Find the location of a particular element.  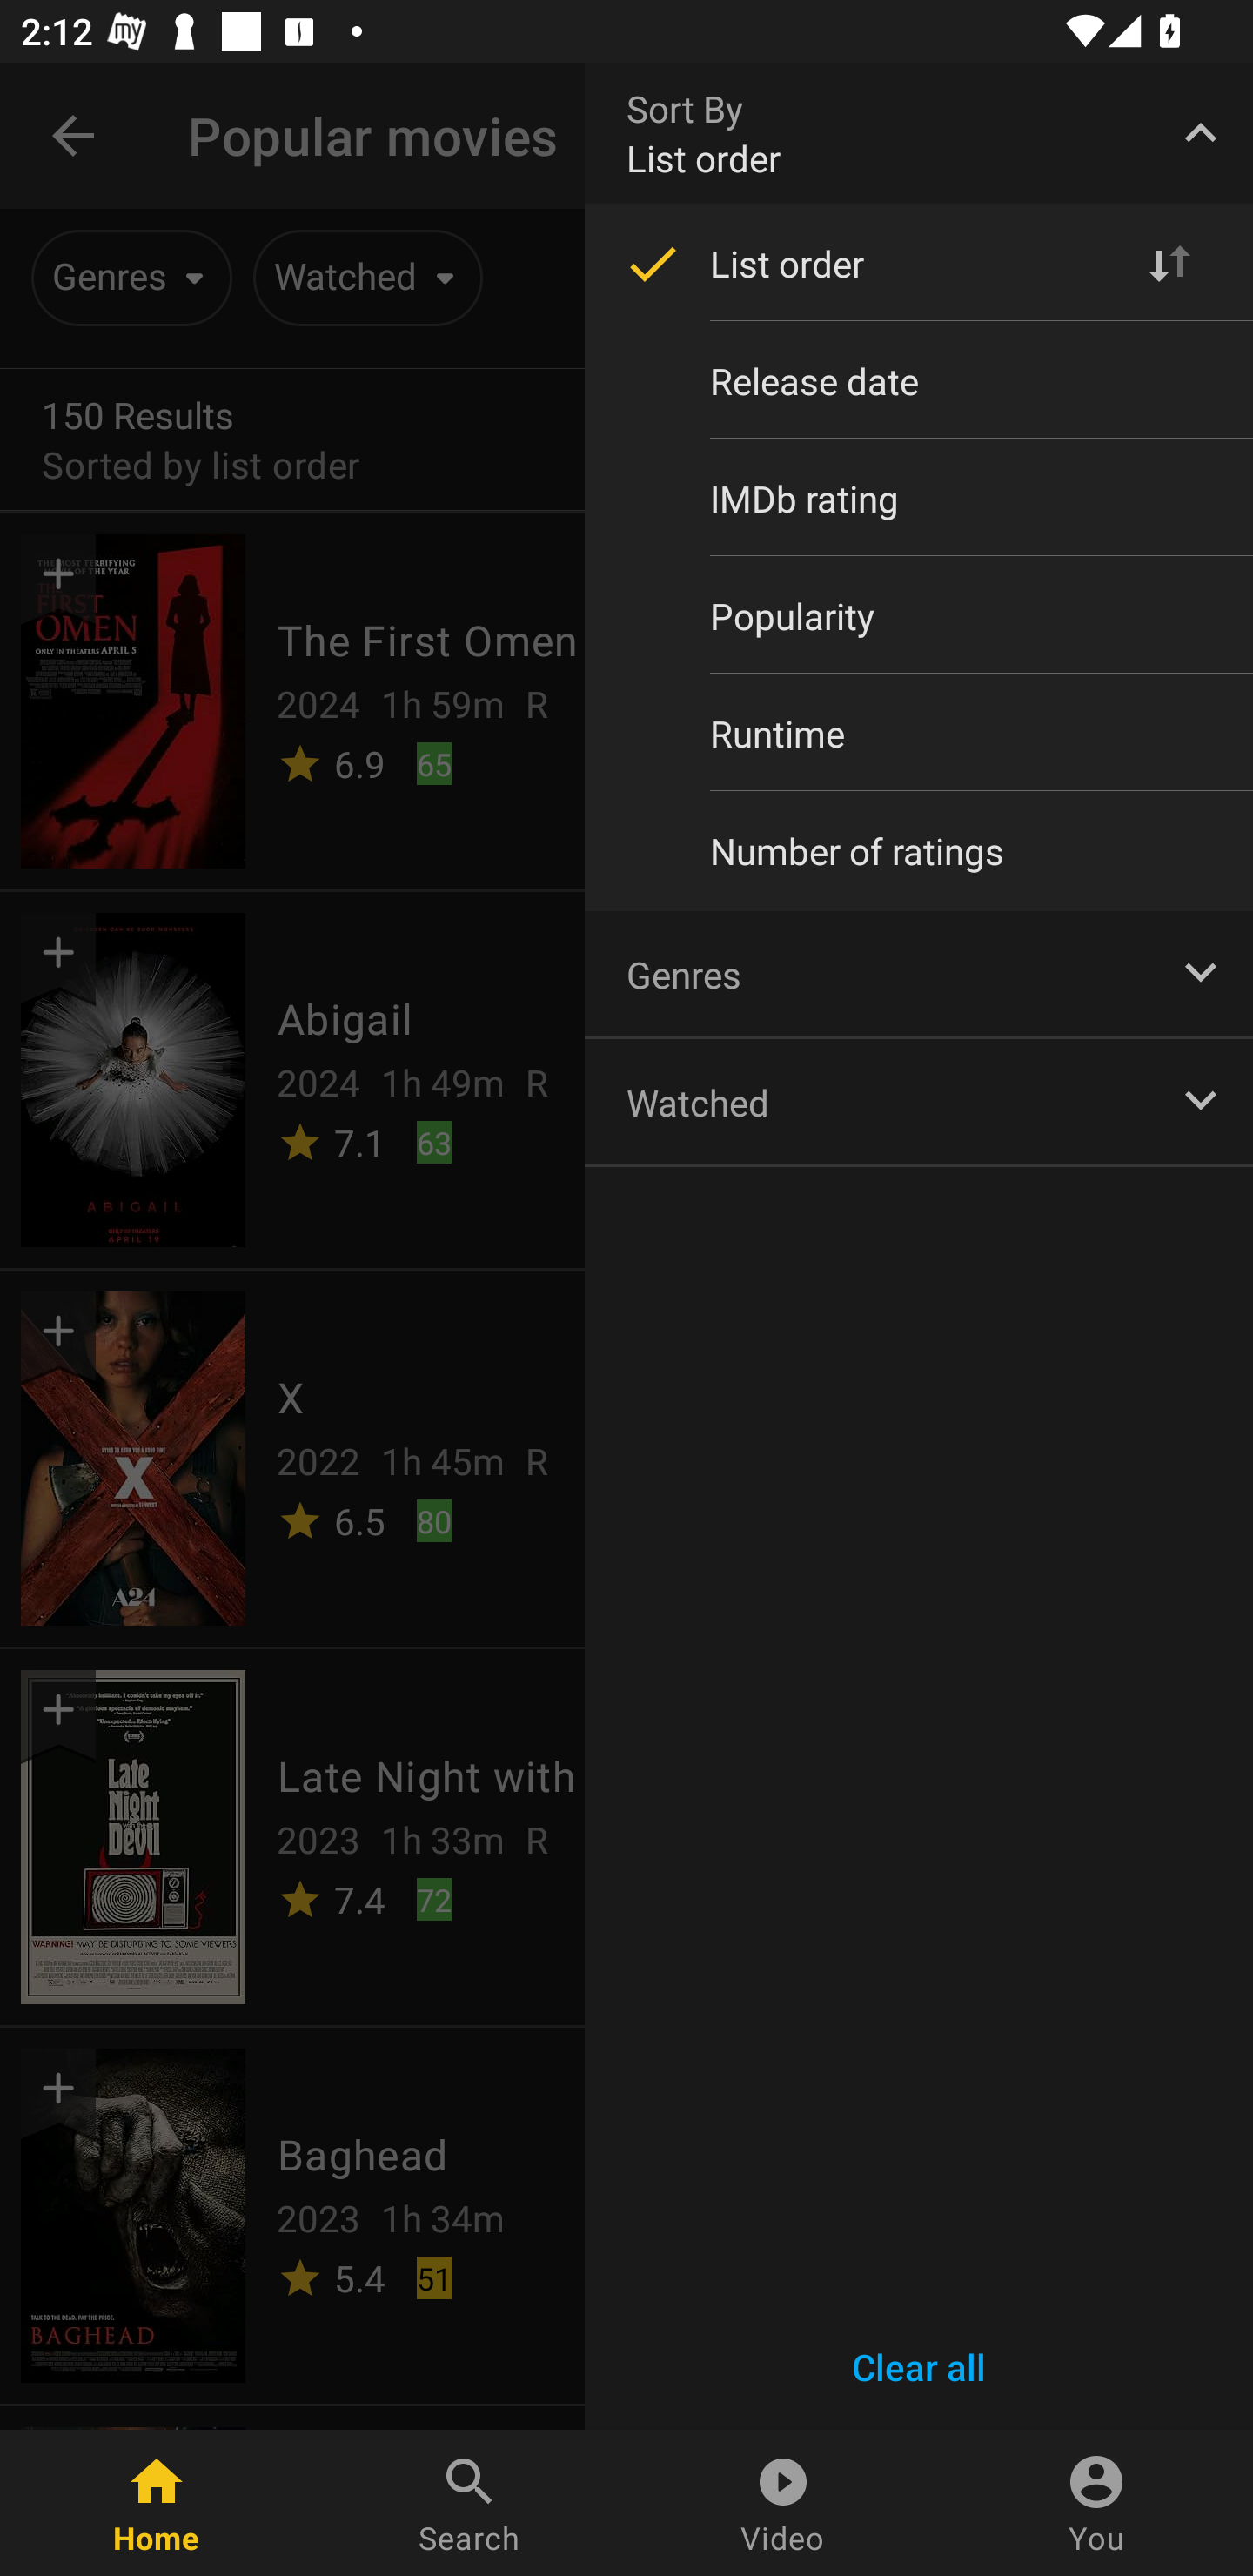

List order is located at coordinates (919, 264).